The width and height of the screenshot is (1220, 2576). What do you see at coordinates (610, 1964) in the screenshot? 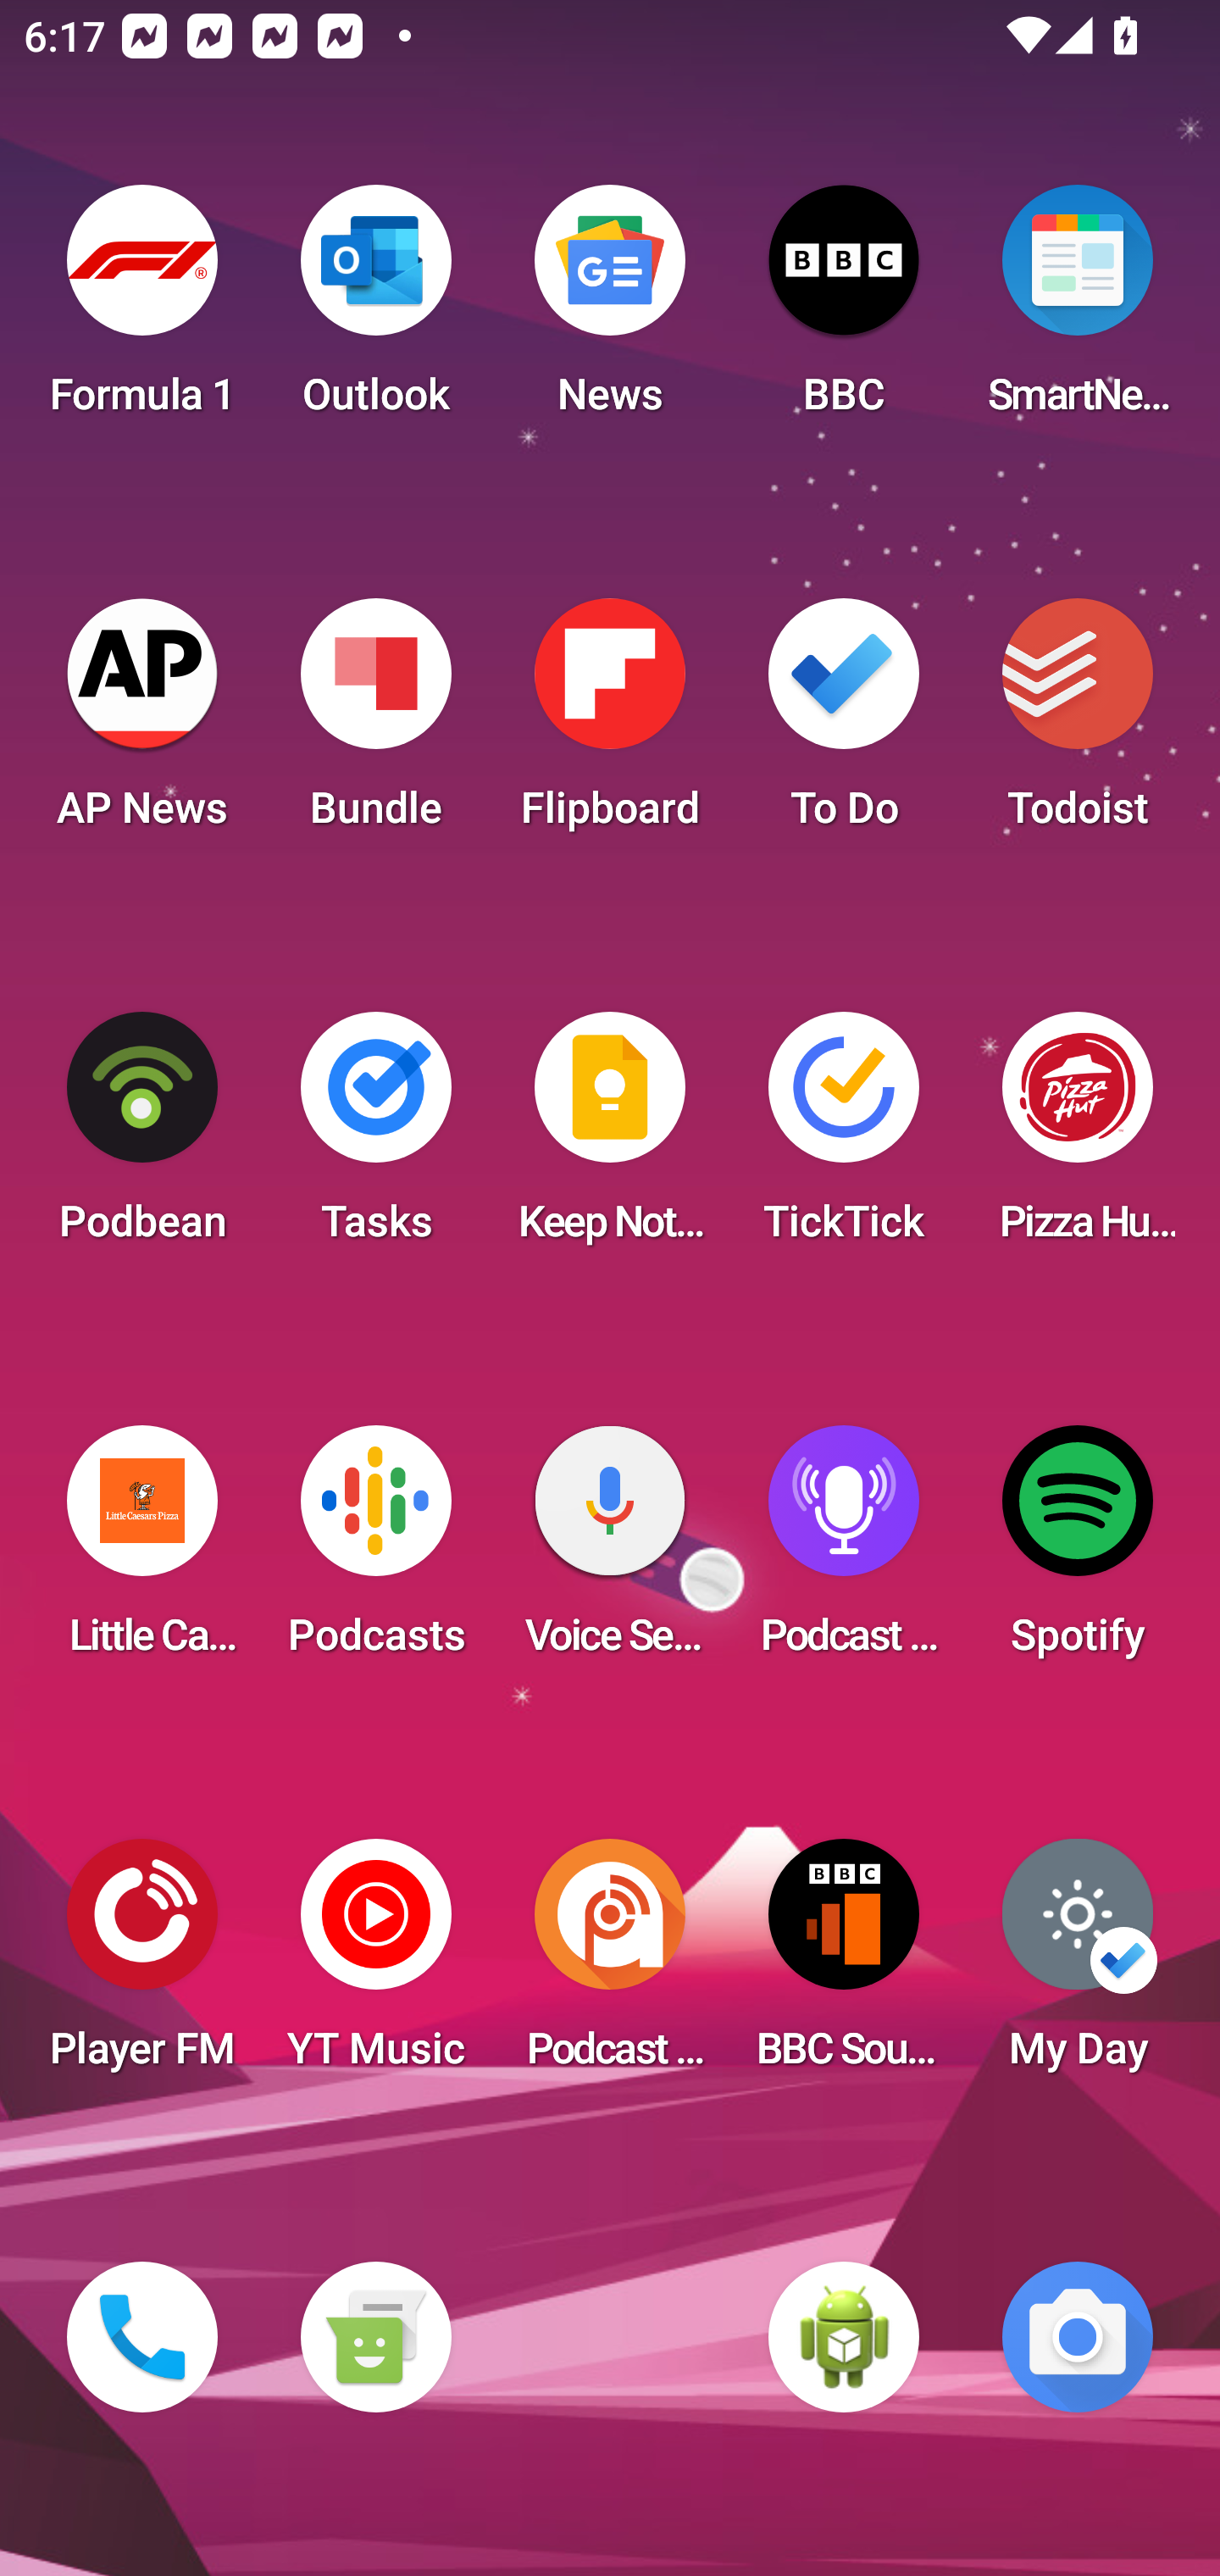
I see `Podcast Addict` at bounding box center [610, 1964].